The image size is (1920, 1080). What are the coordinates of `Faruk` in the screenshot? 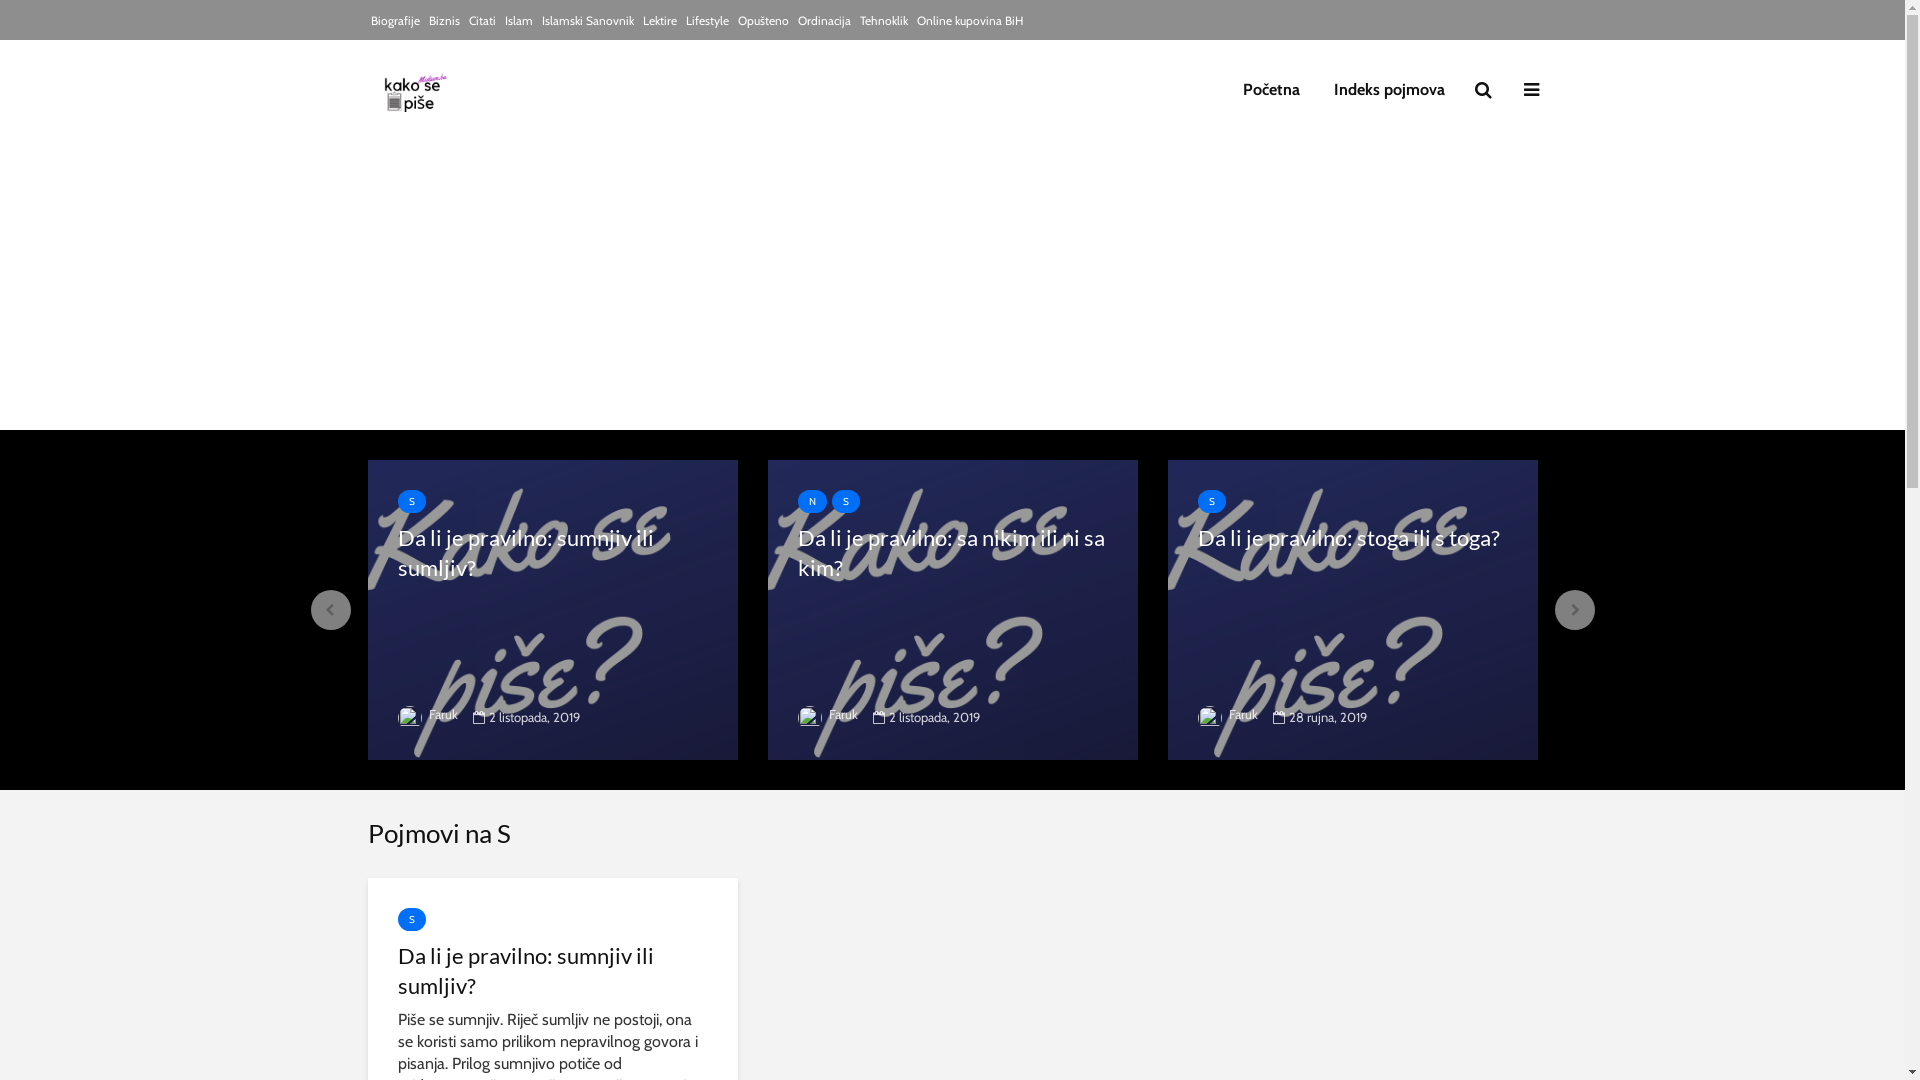 It's located at (828, 714).